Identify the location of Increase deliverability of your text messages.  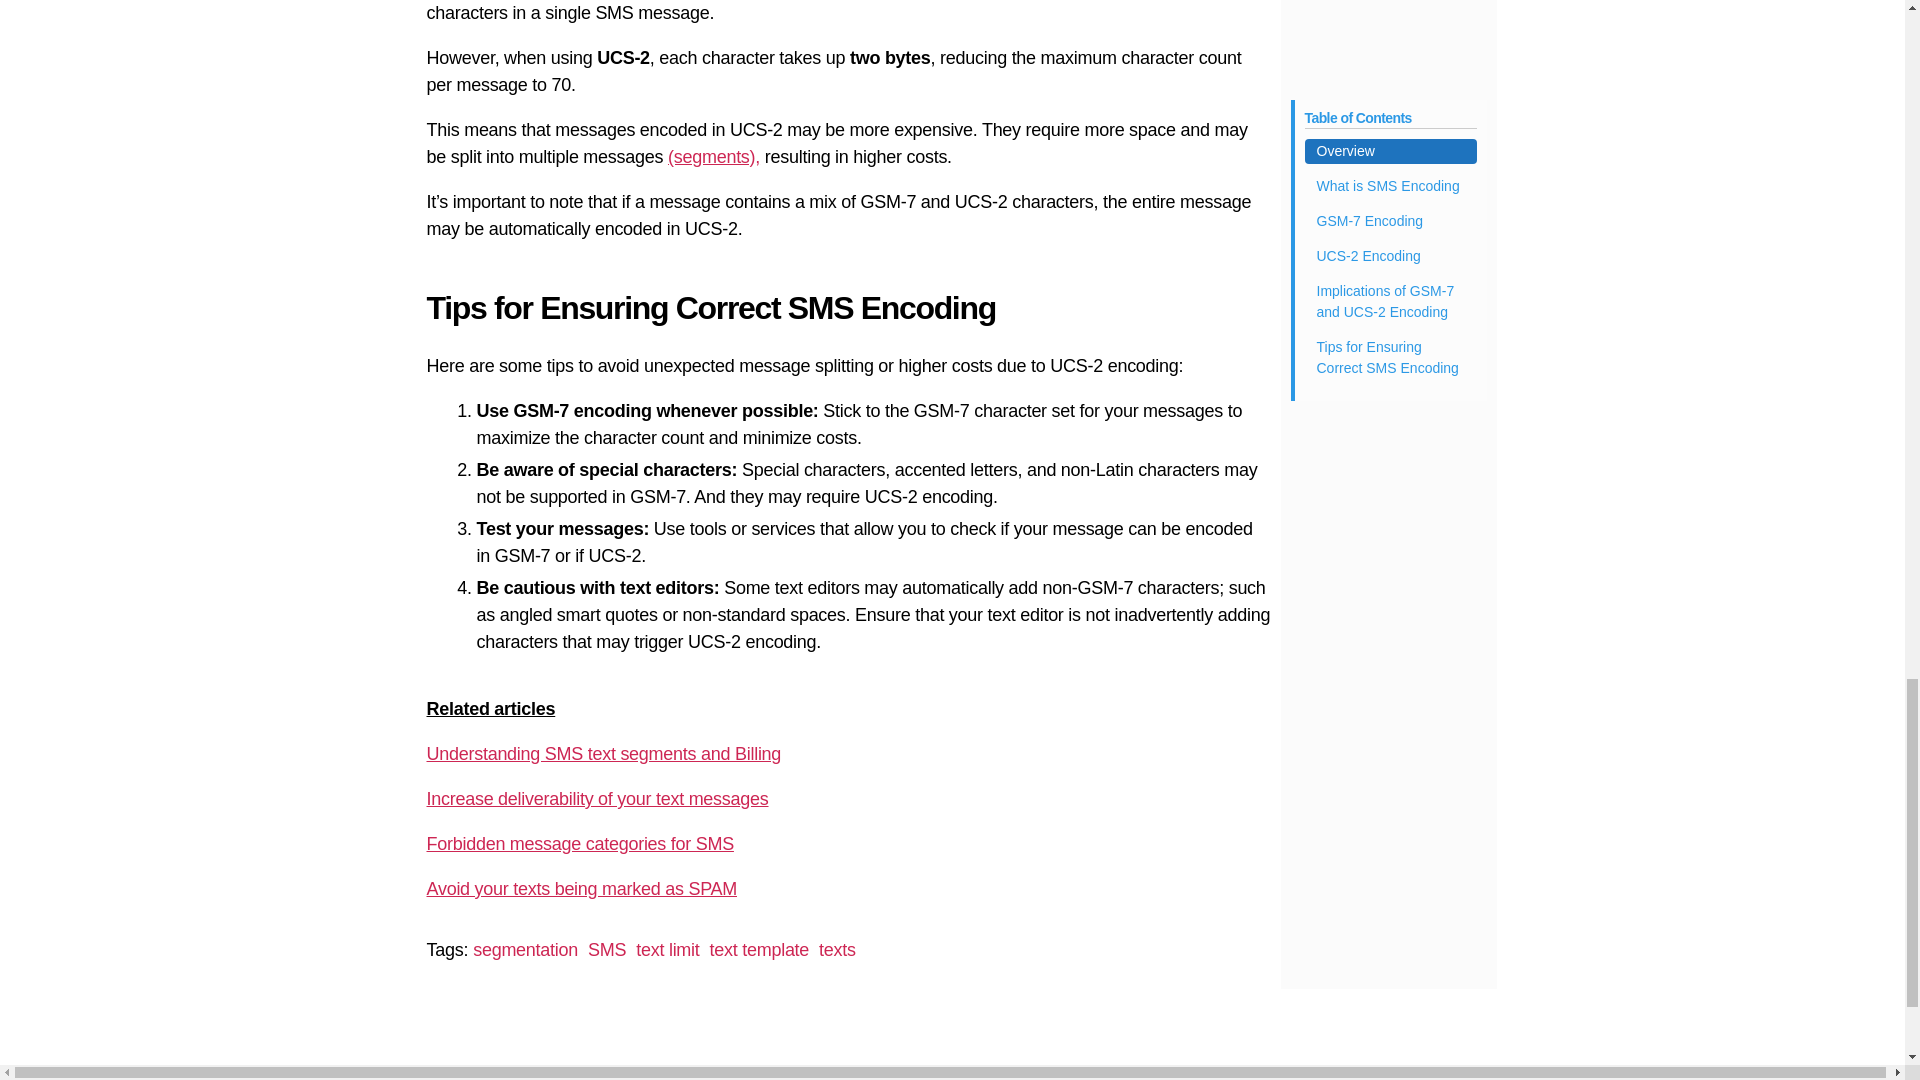
(597, 798).